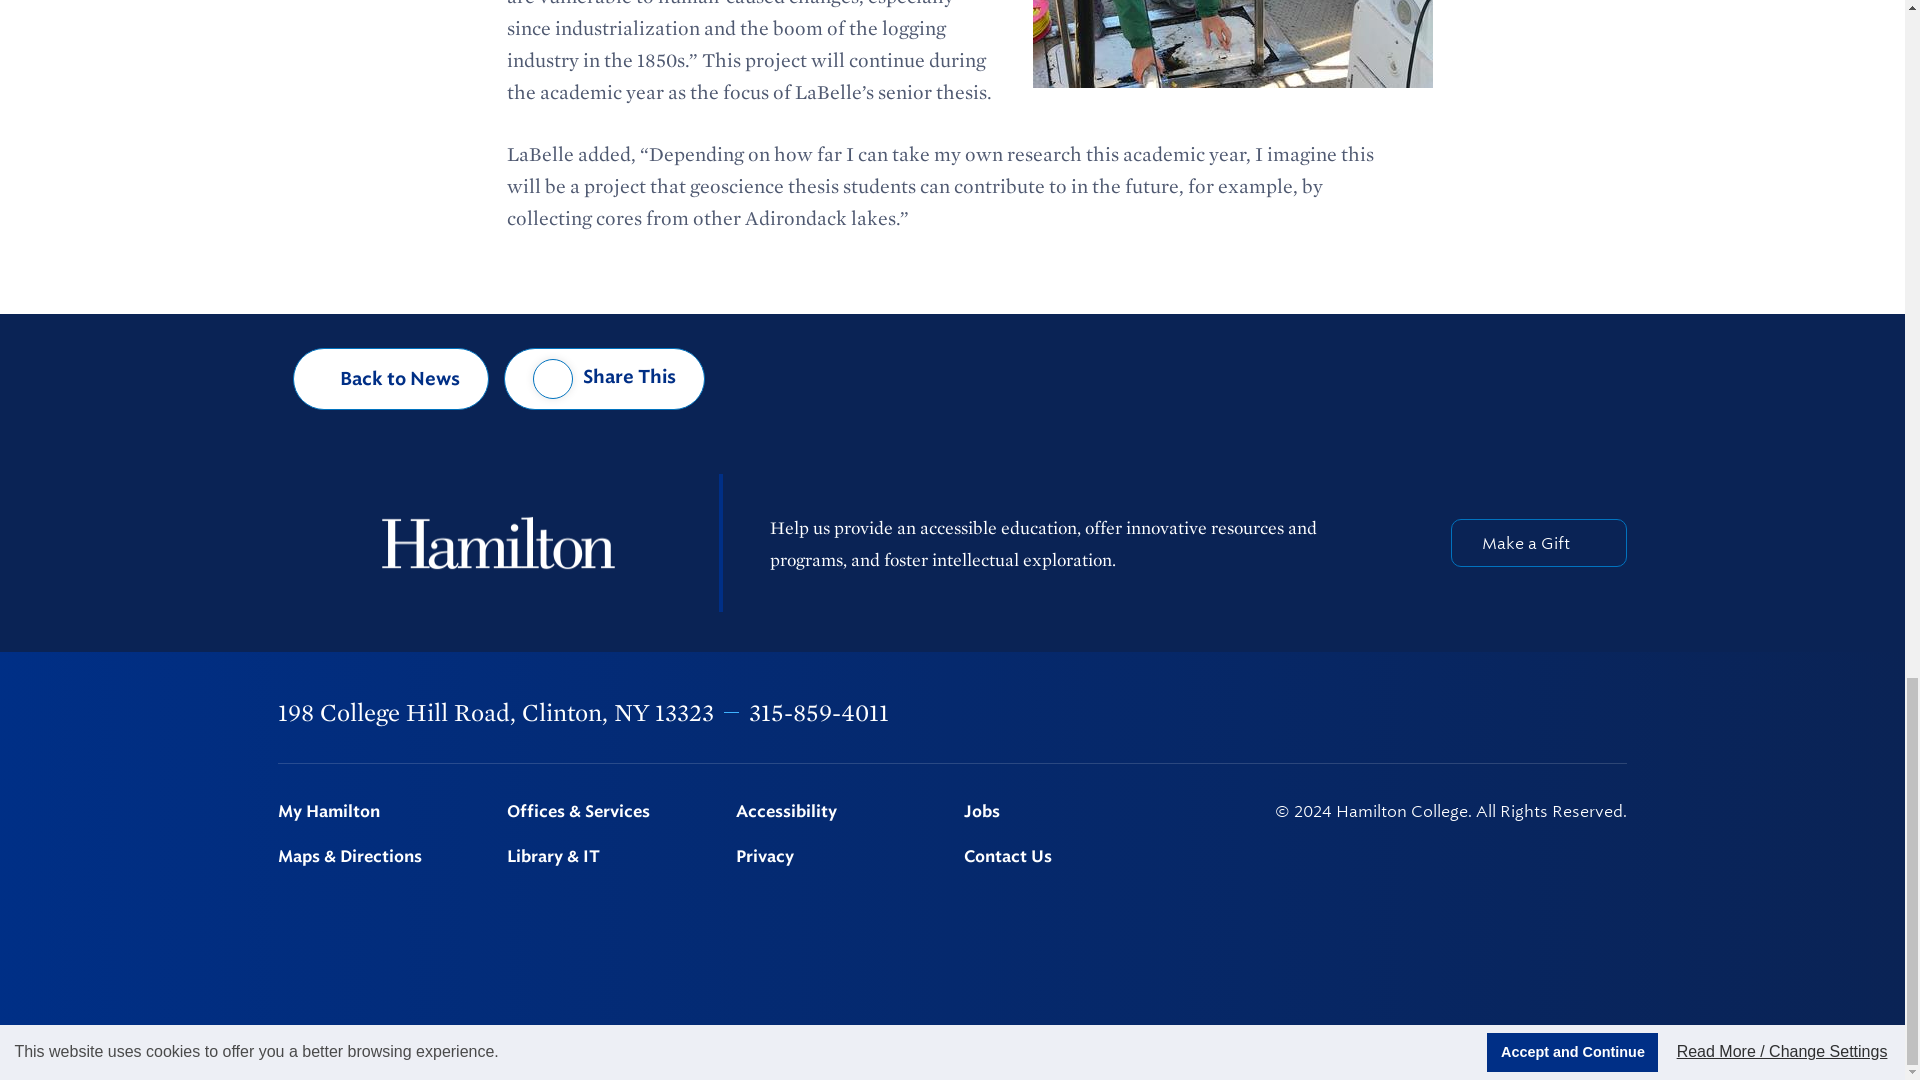 The width and height of the screenshot is (1920, 1080). What do you see at coordinates (496, 712) in the screenshot?
I see `198 College Hill Road, Clinton, NY 13323` at bounding box center [496, 712].